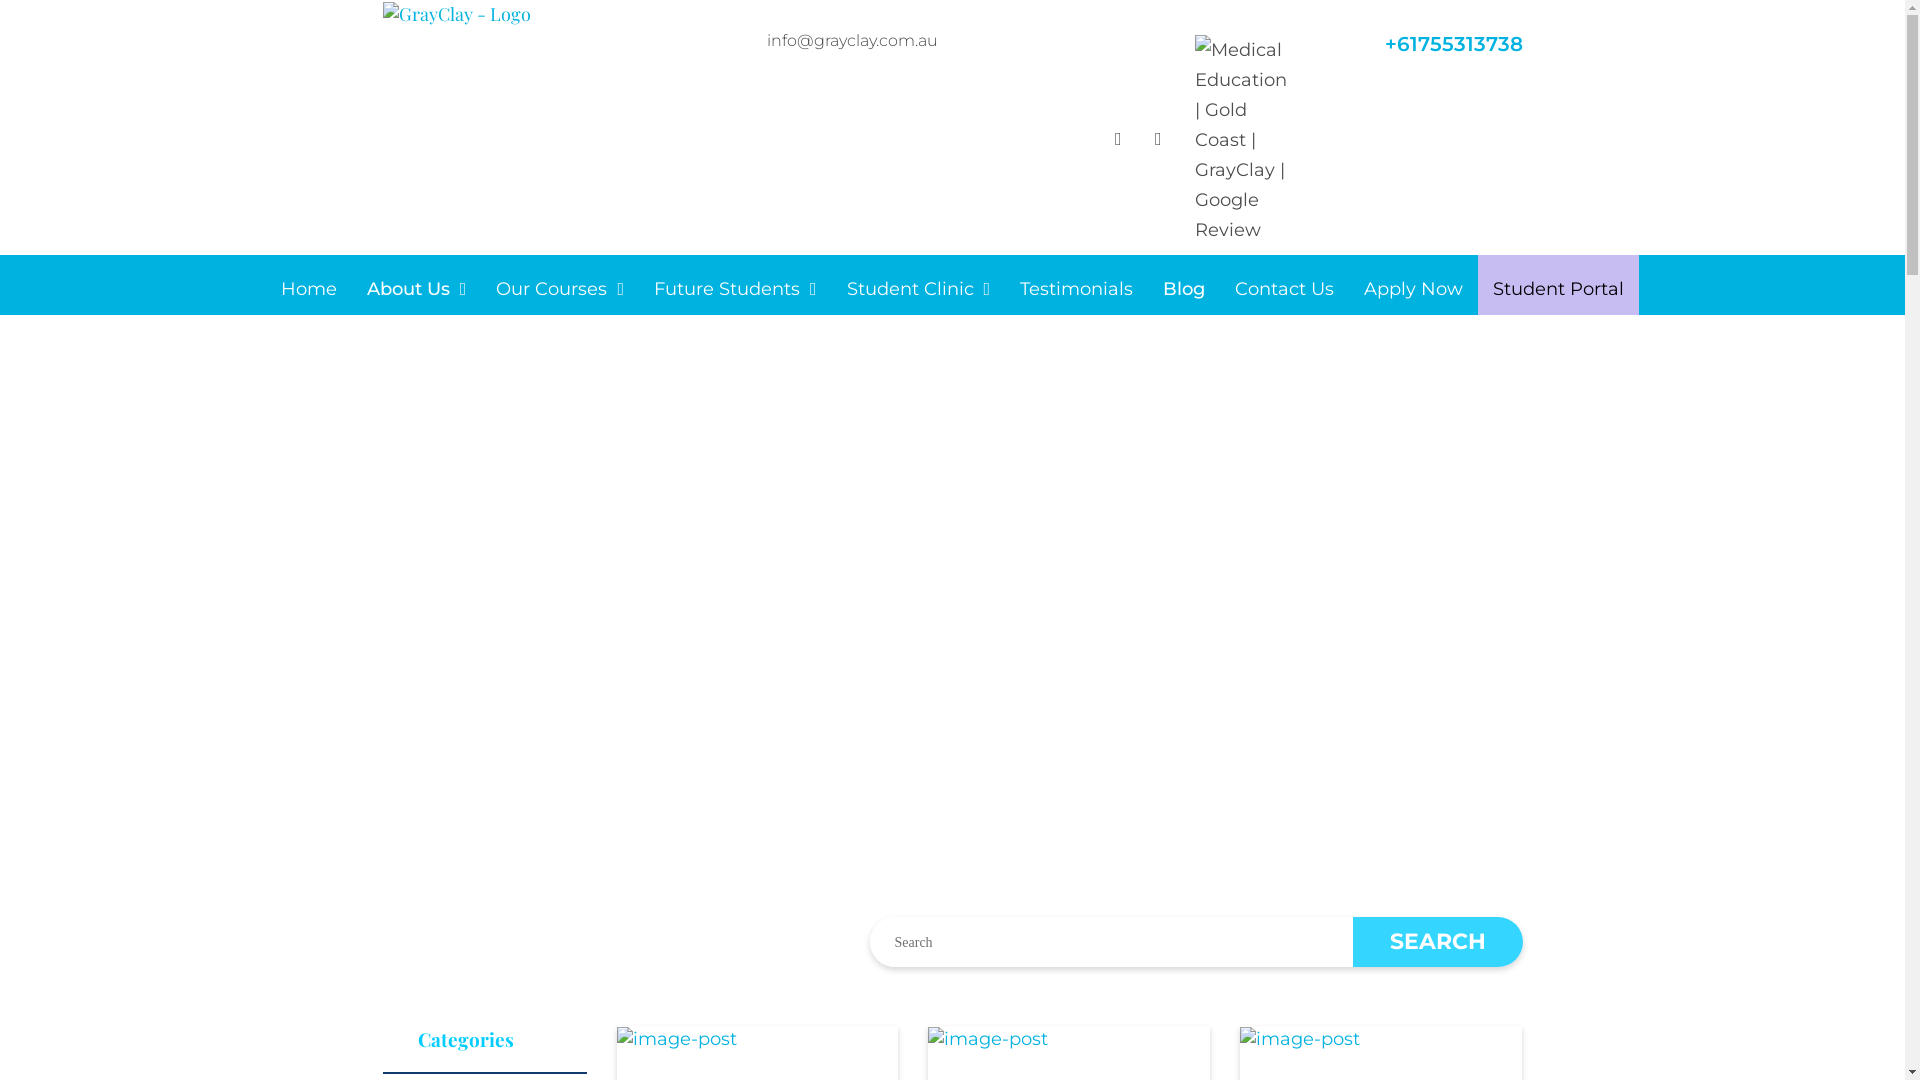 This screenshot has width=1920, height=1080. What do you see at coordinates (852, 40) in the screenshot?
I see `info@grayclay.com.au` at bounding box center [852, 40].